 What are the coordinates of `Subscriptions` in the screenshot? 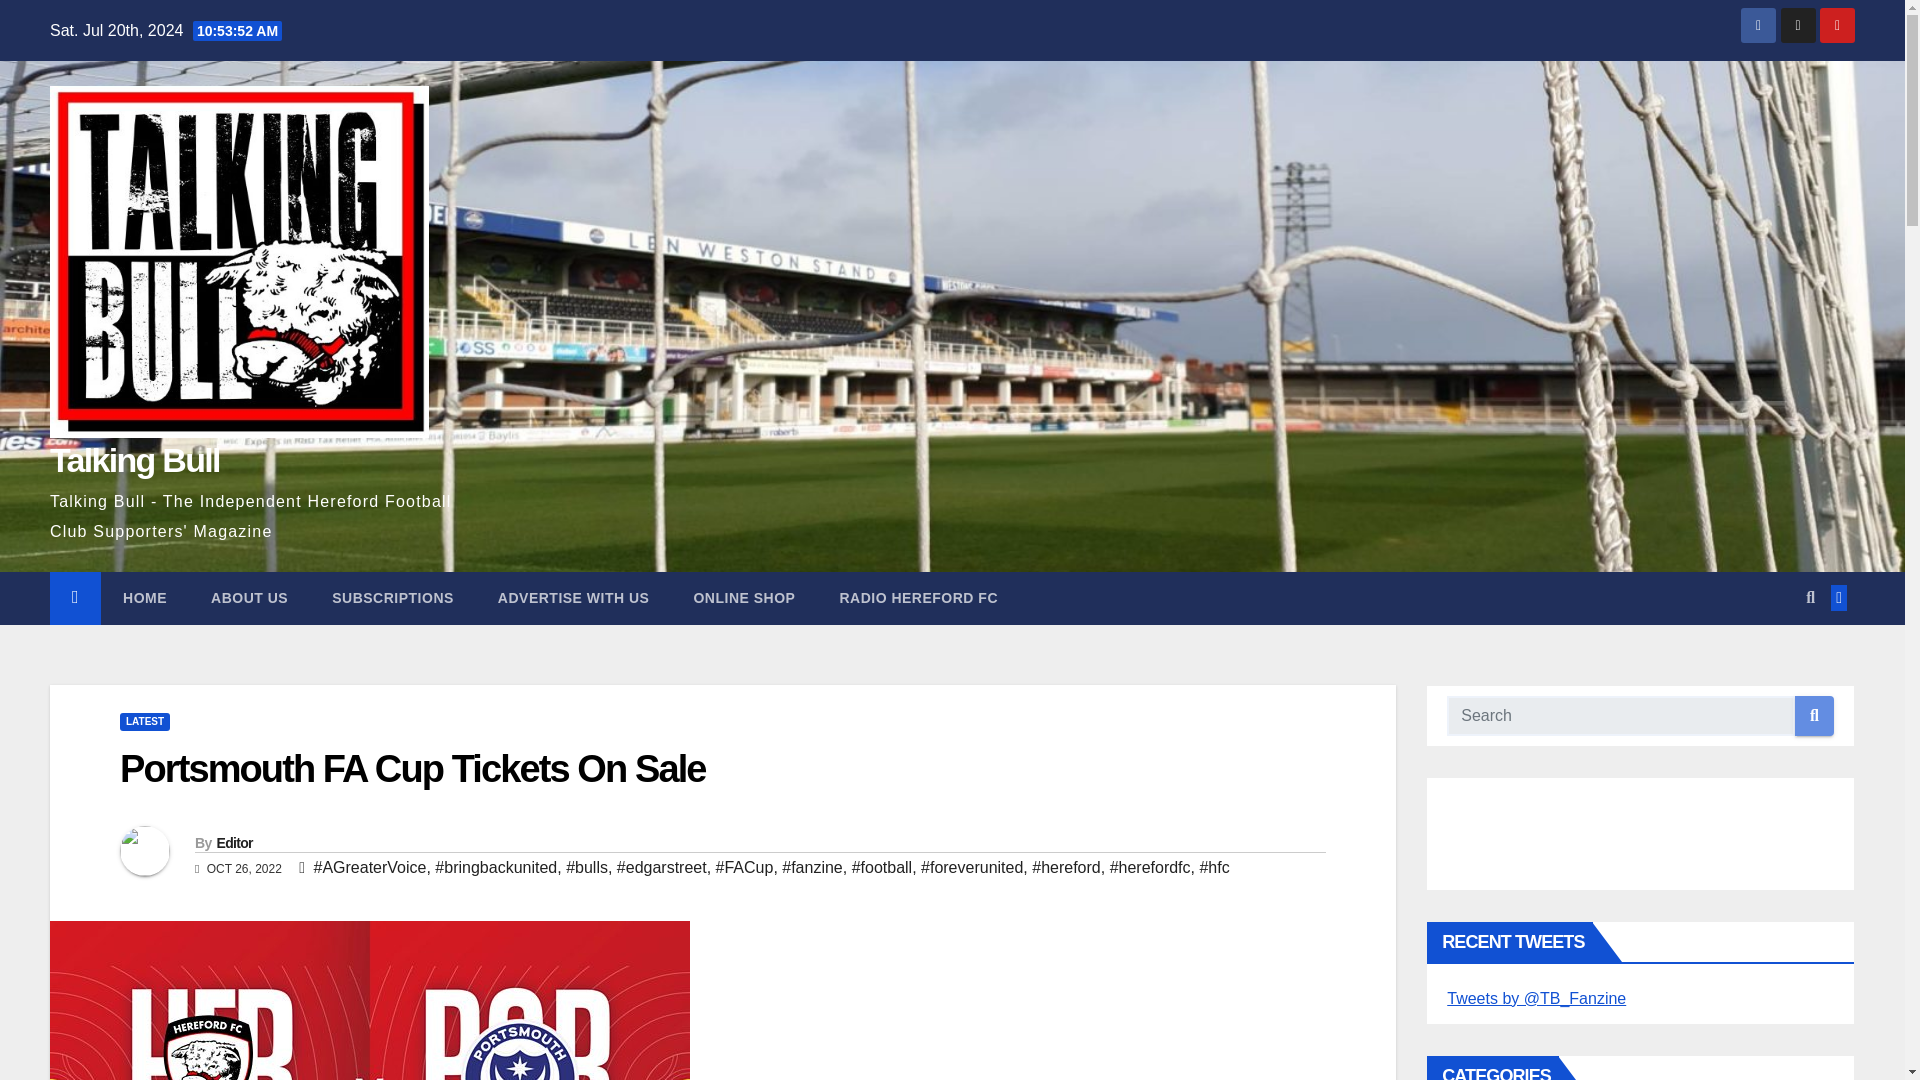 It's located at (392, 598).